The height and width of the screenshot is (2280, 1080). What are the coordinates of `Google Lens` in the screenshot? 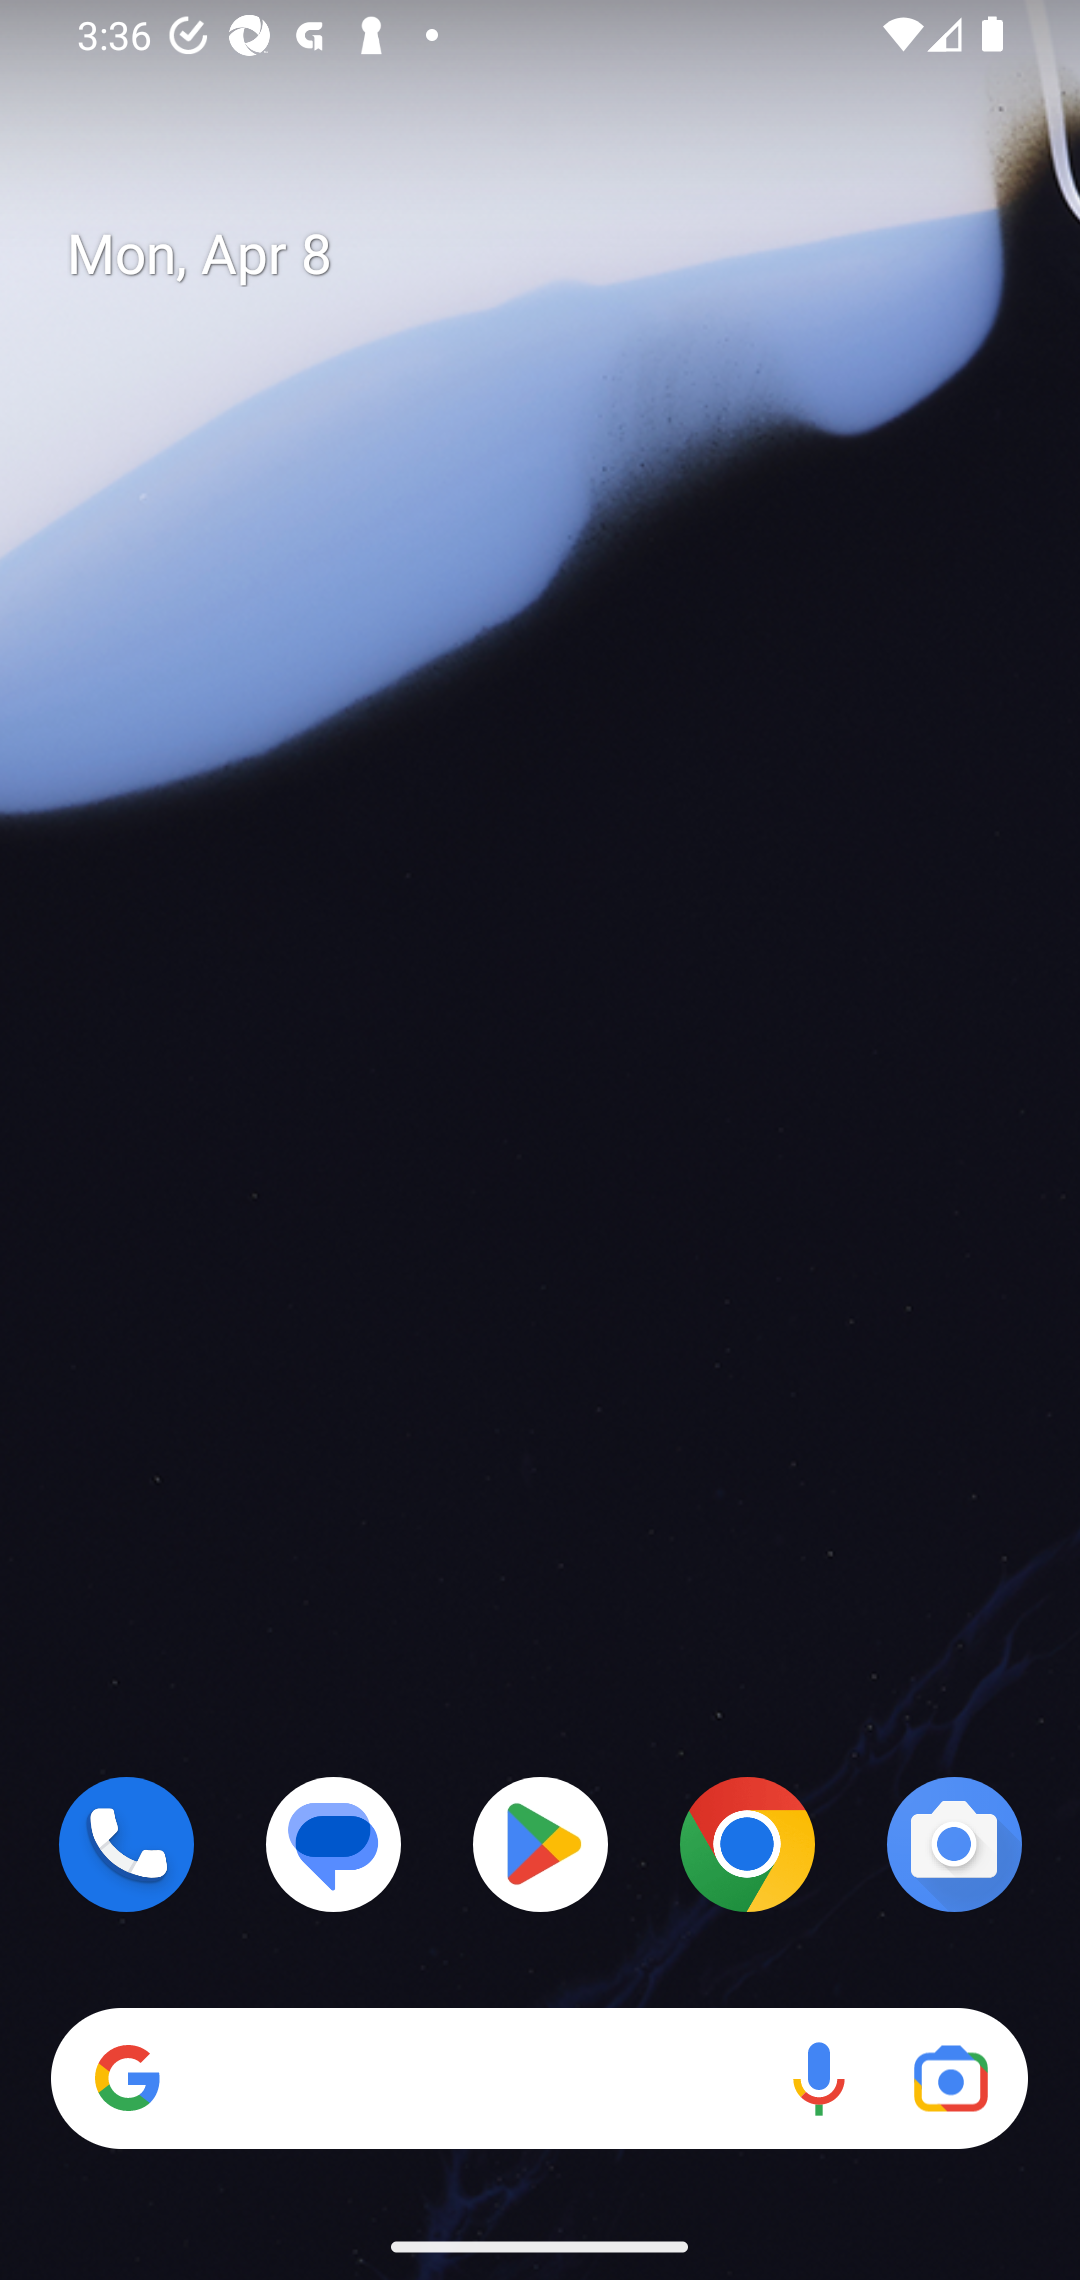 It's located at (950, 2079).